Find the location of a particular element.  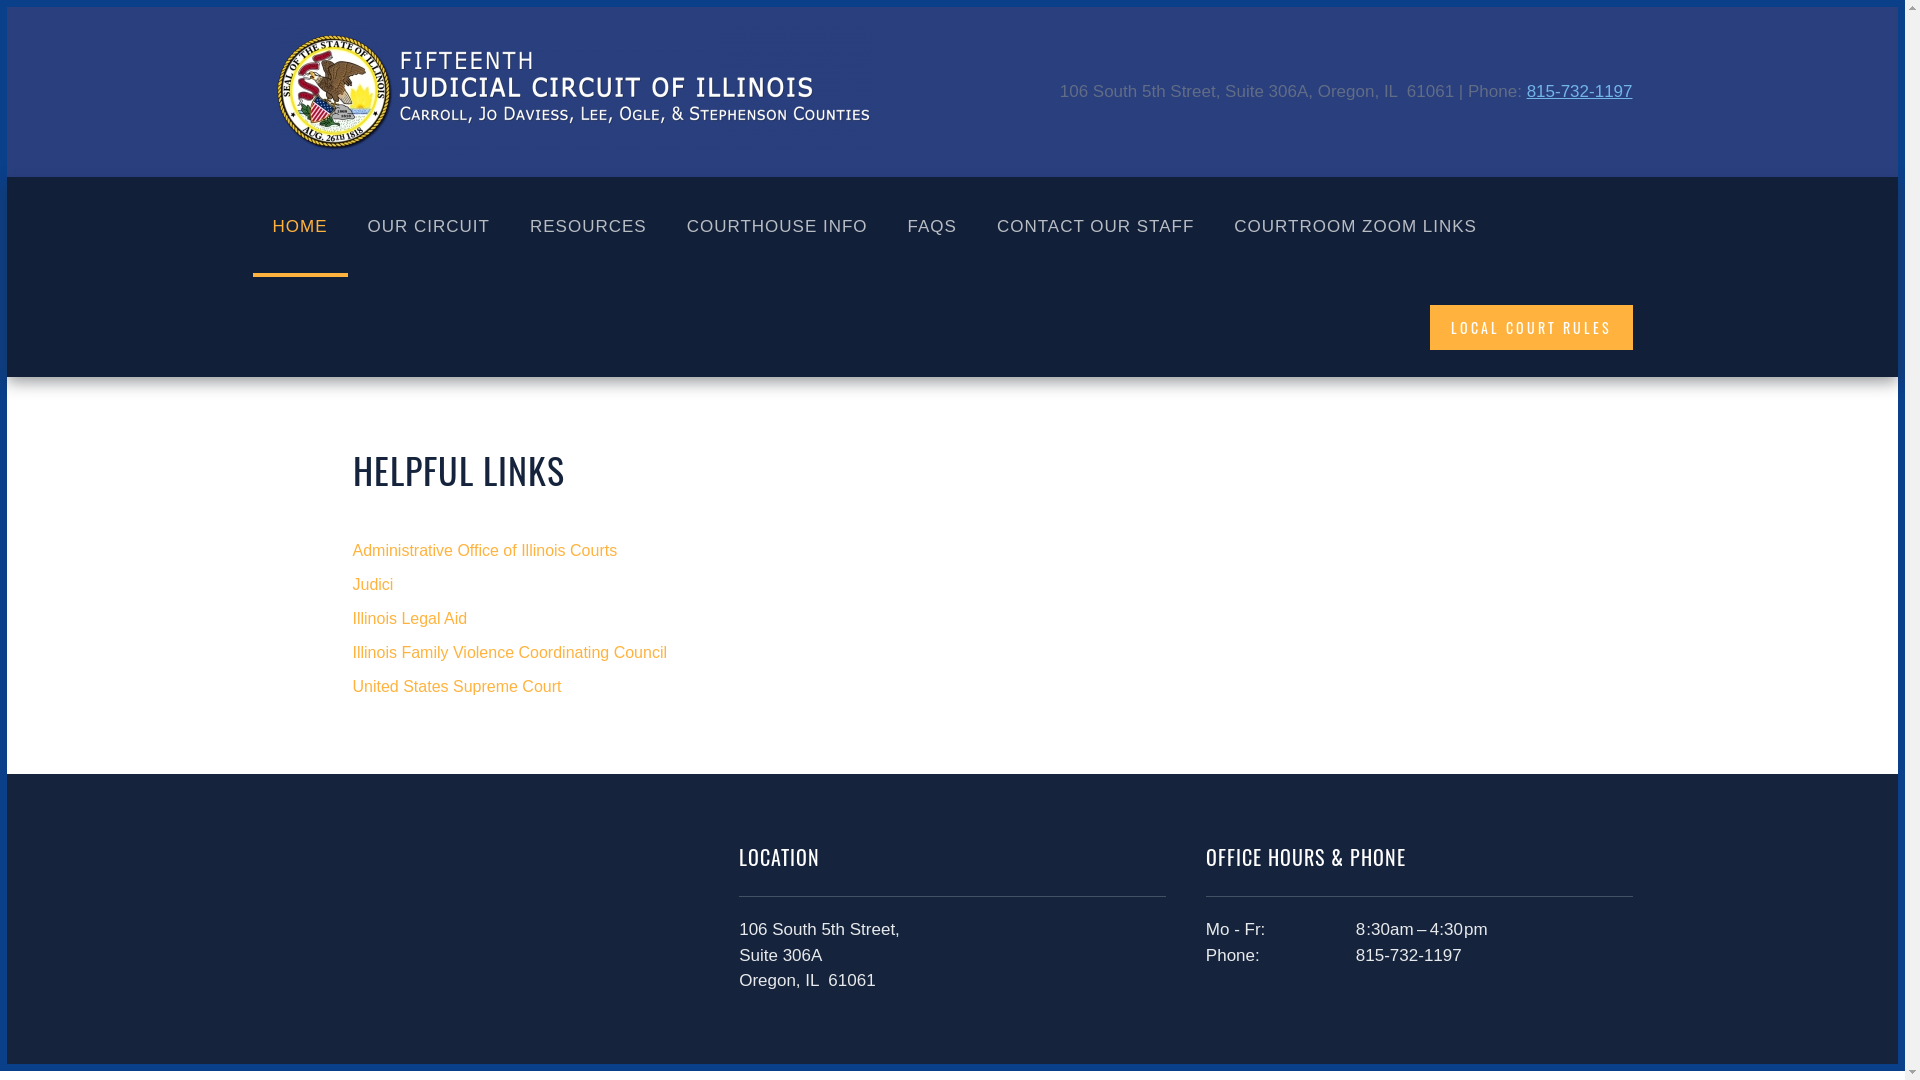

OUR CIRCUIT is located at coordinates (429, 227).